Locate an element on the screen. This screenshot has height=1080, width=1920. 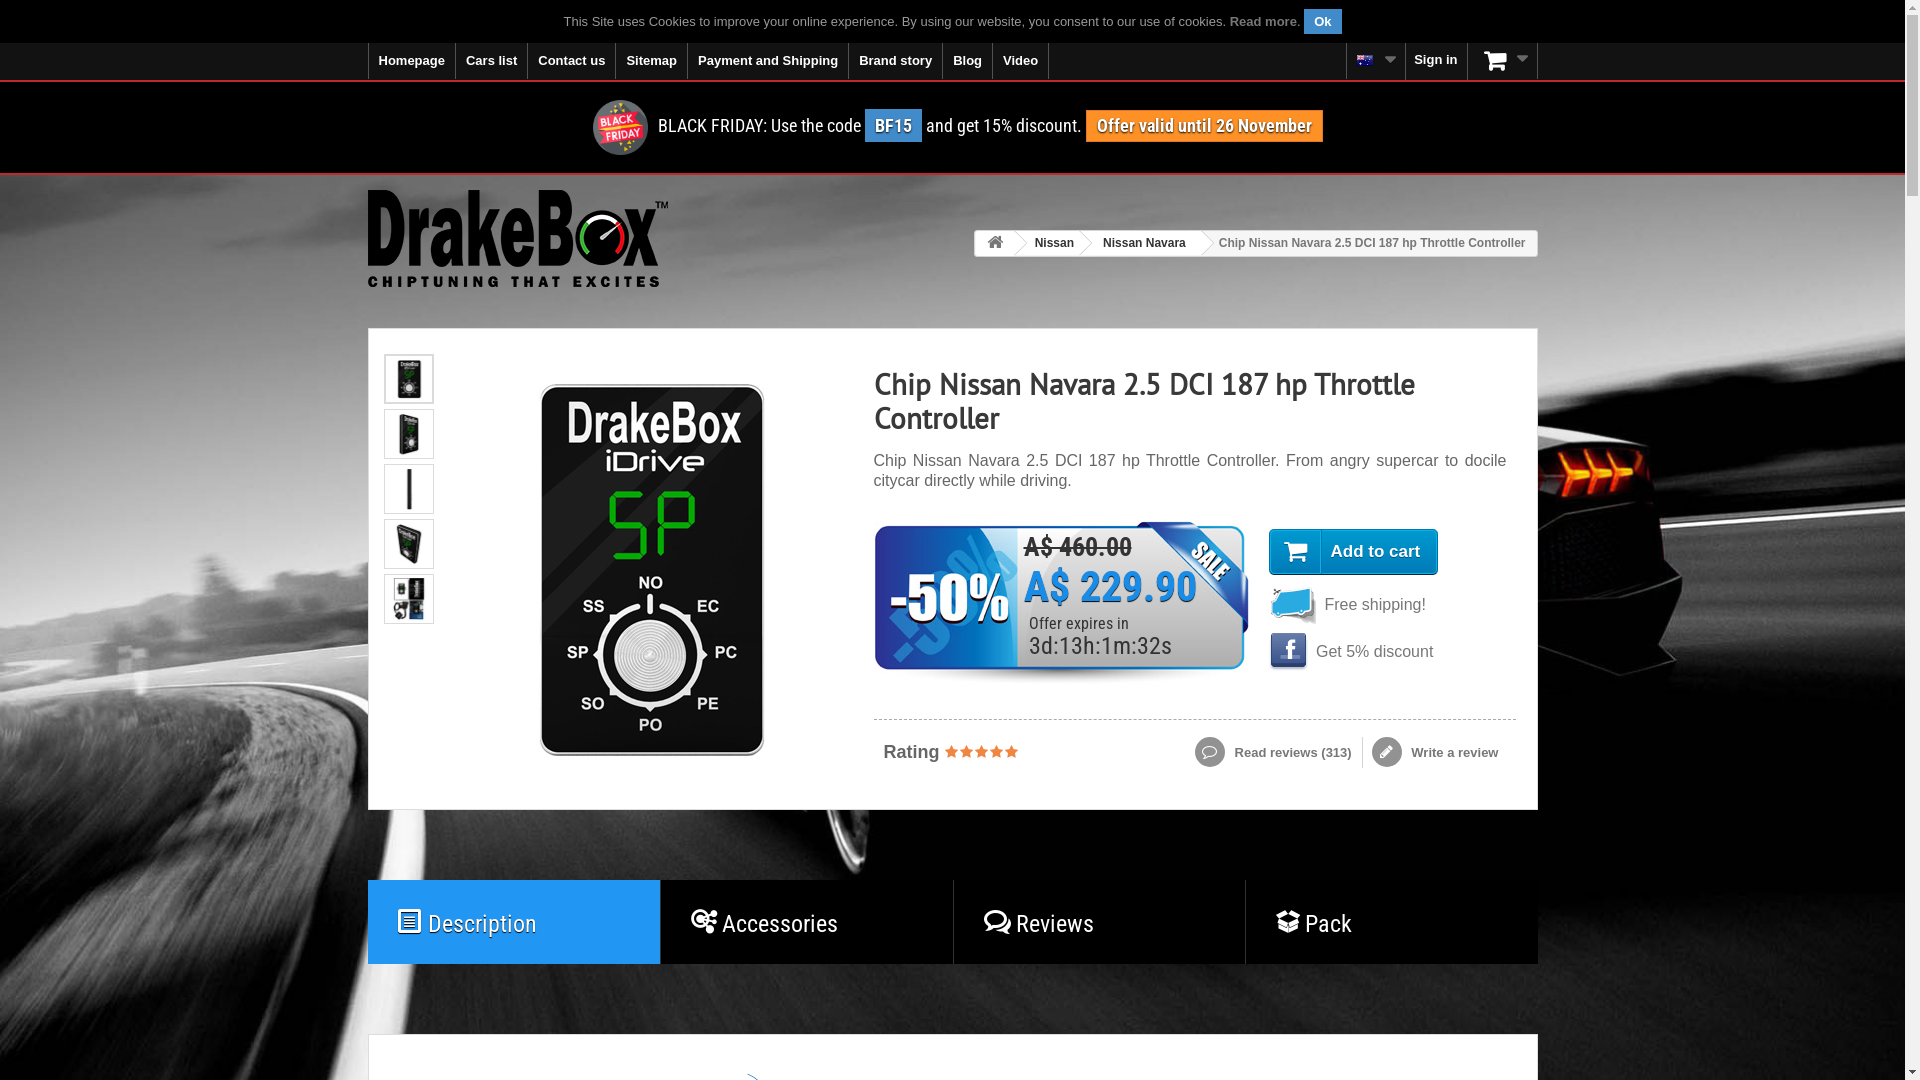
Cars list is located at coordinates (492, 61).